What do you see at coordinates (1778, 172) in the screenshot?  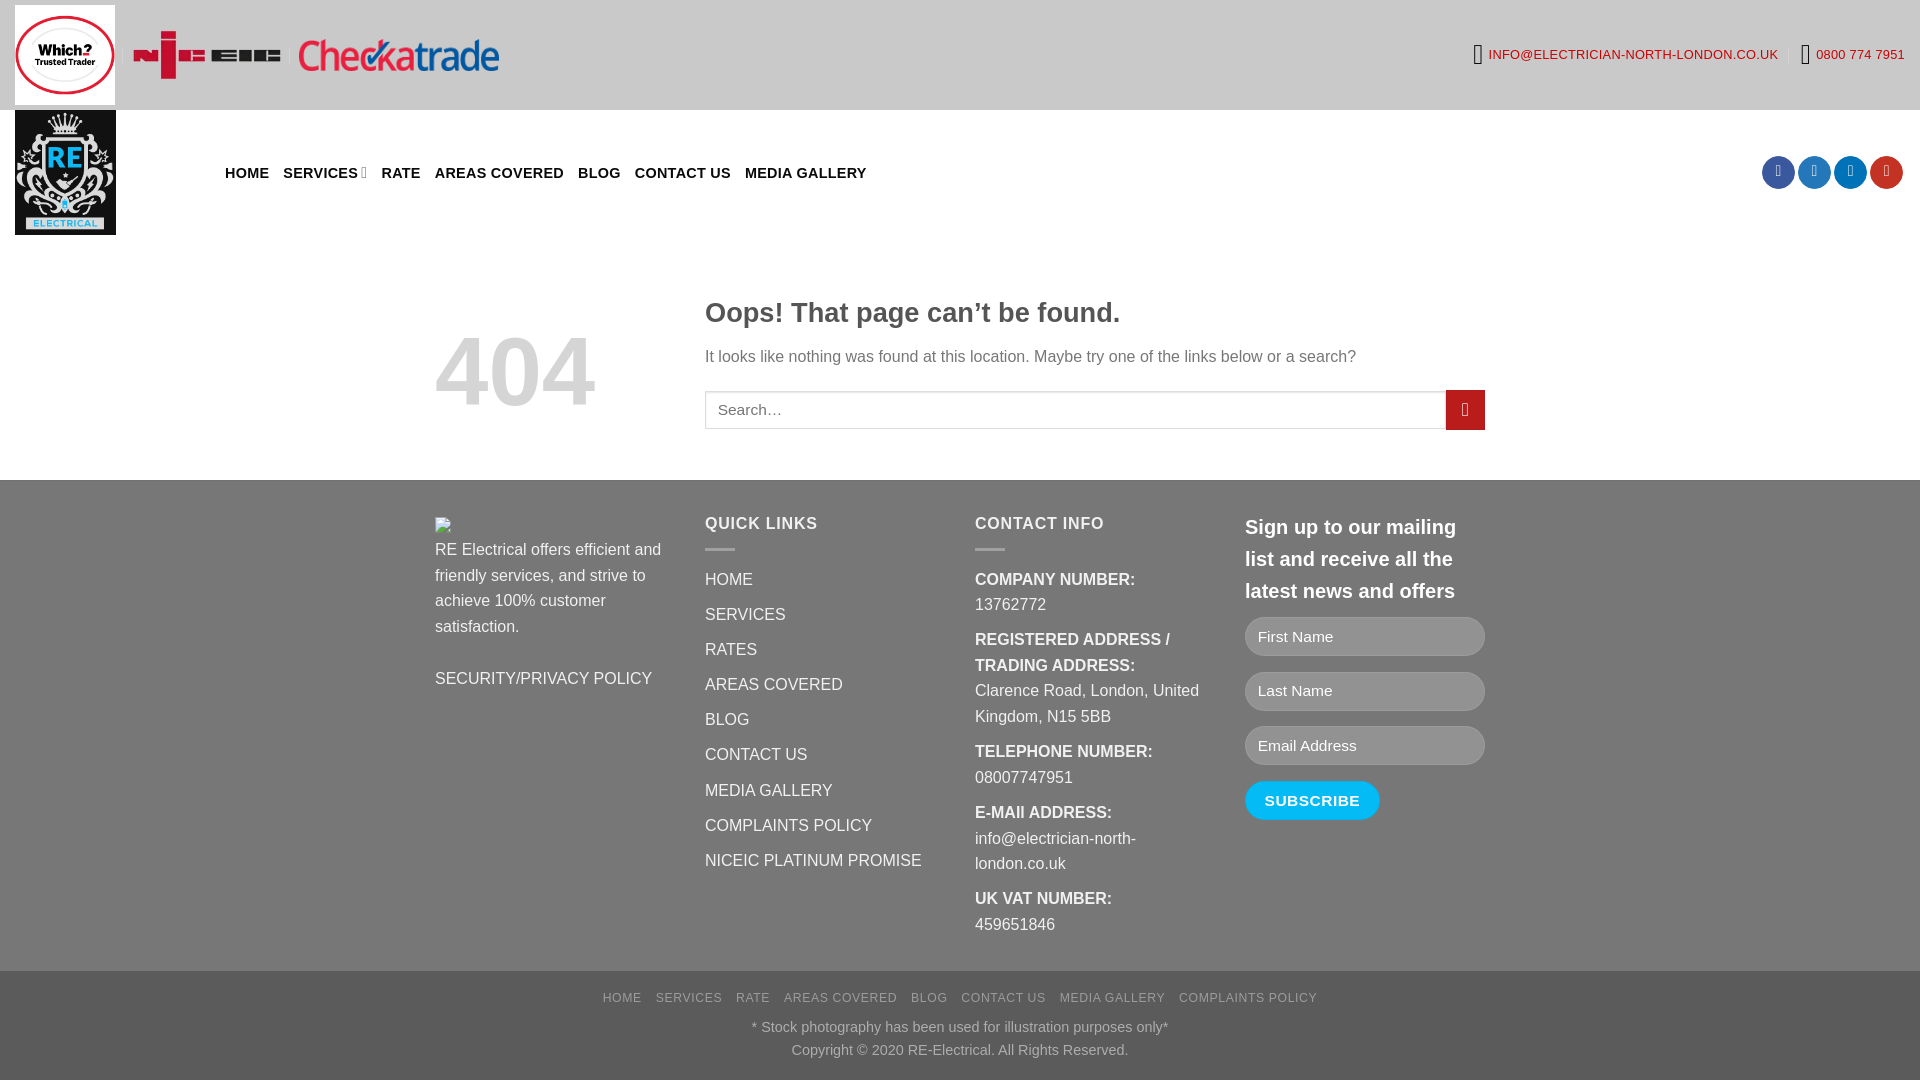 I see `Follow on Facebook` at bounding box center [1778, 172].